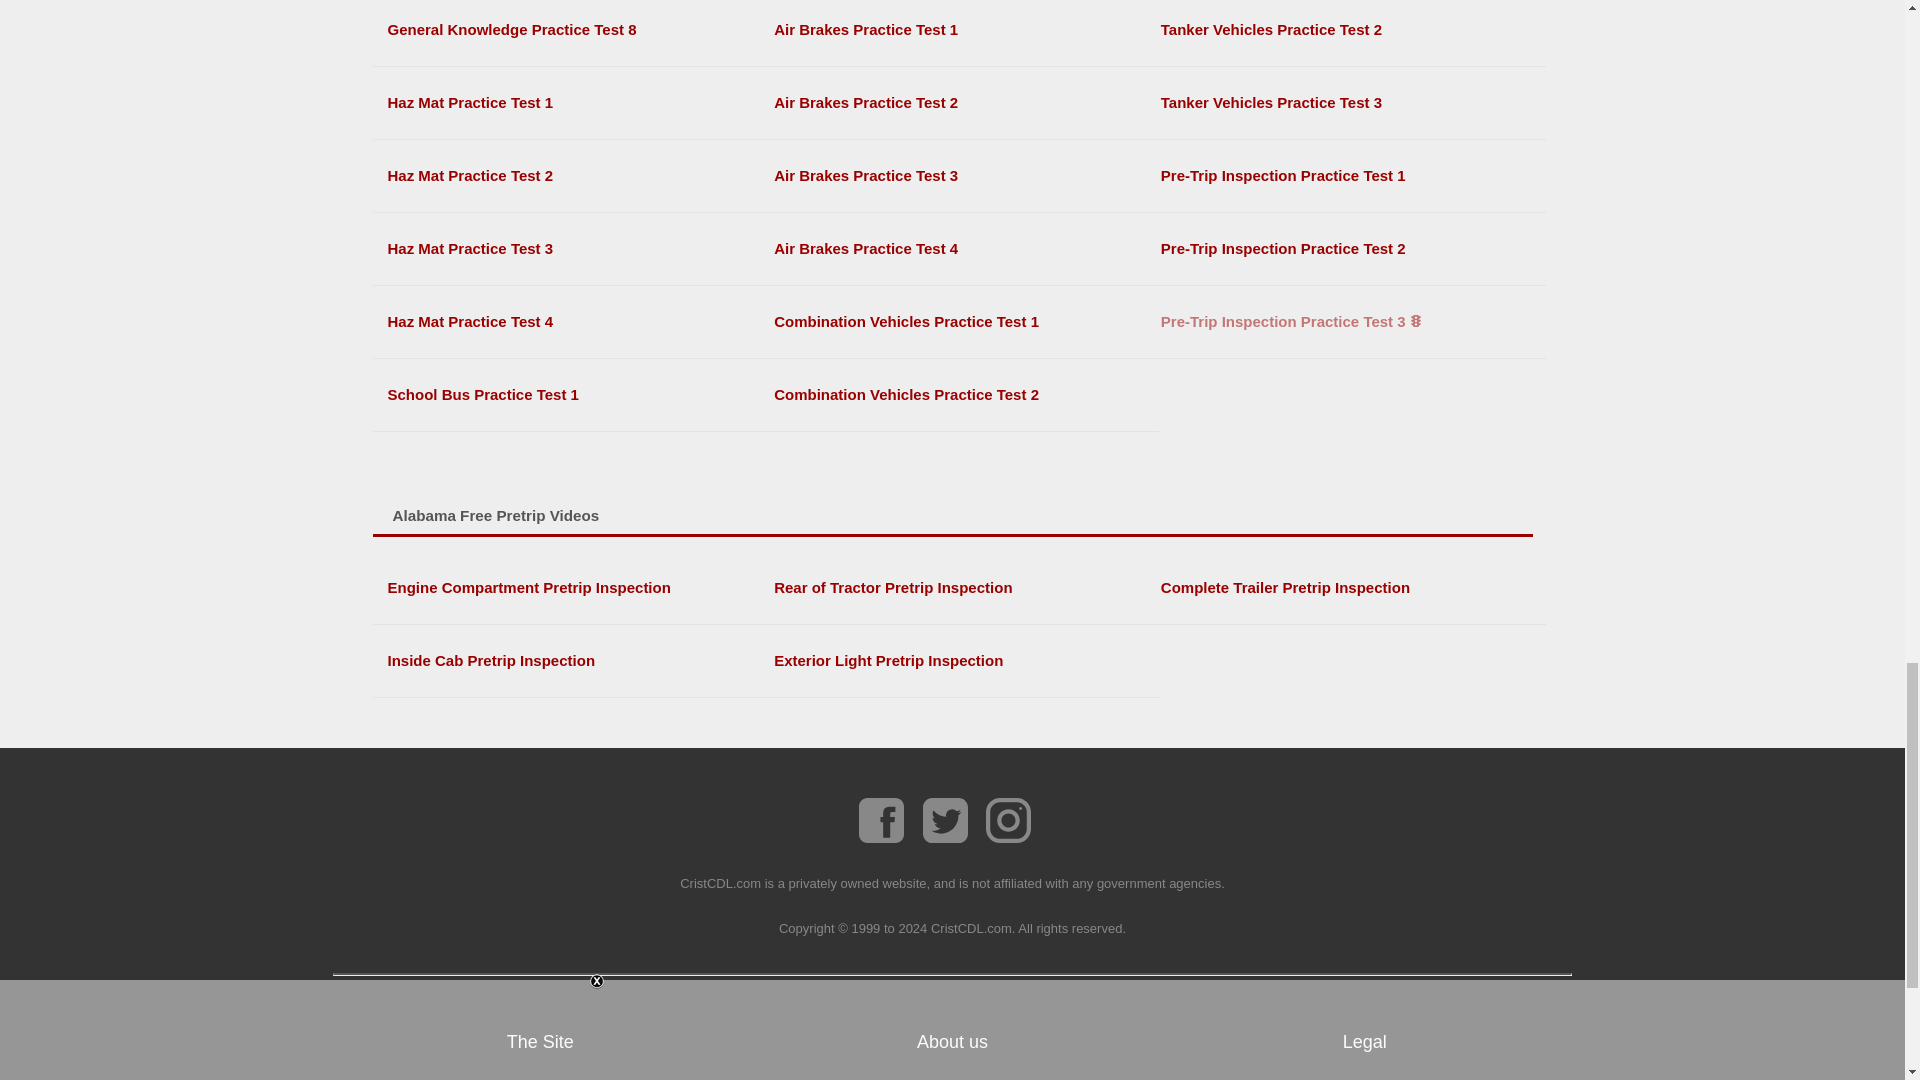 The width and height of the screenshot is (1920, 1080). Describe the element at coordinates (572, 103) in the screenshot. I see `Haz Mat Practice Test 1` at that location.